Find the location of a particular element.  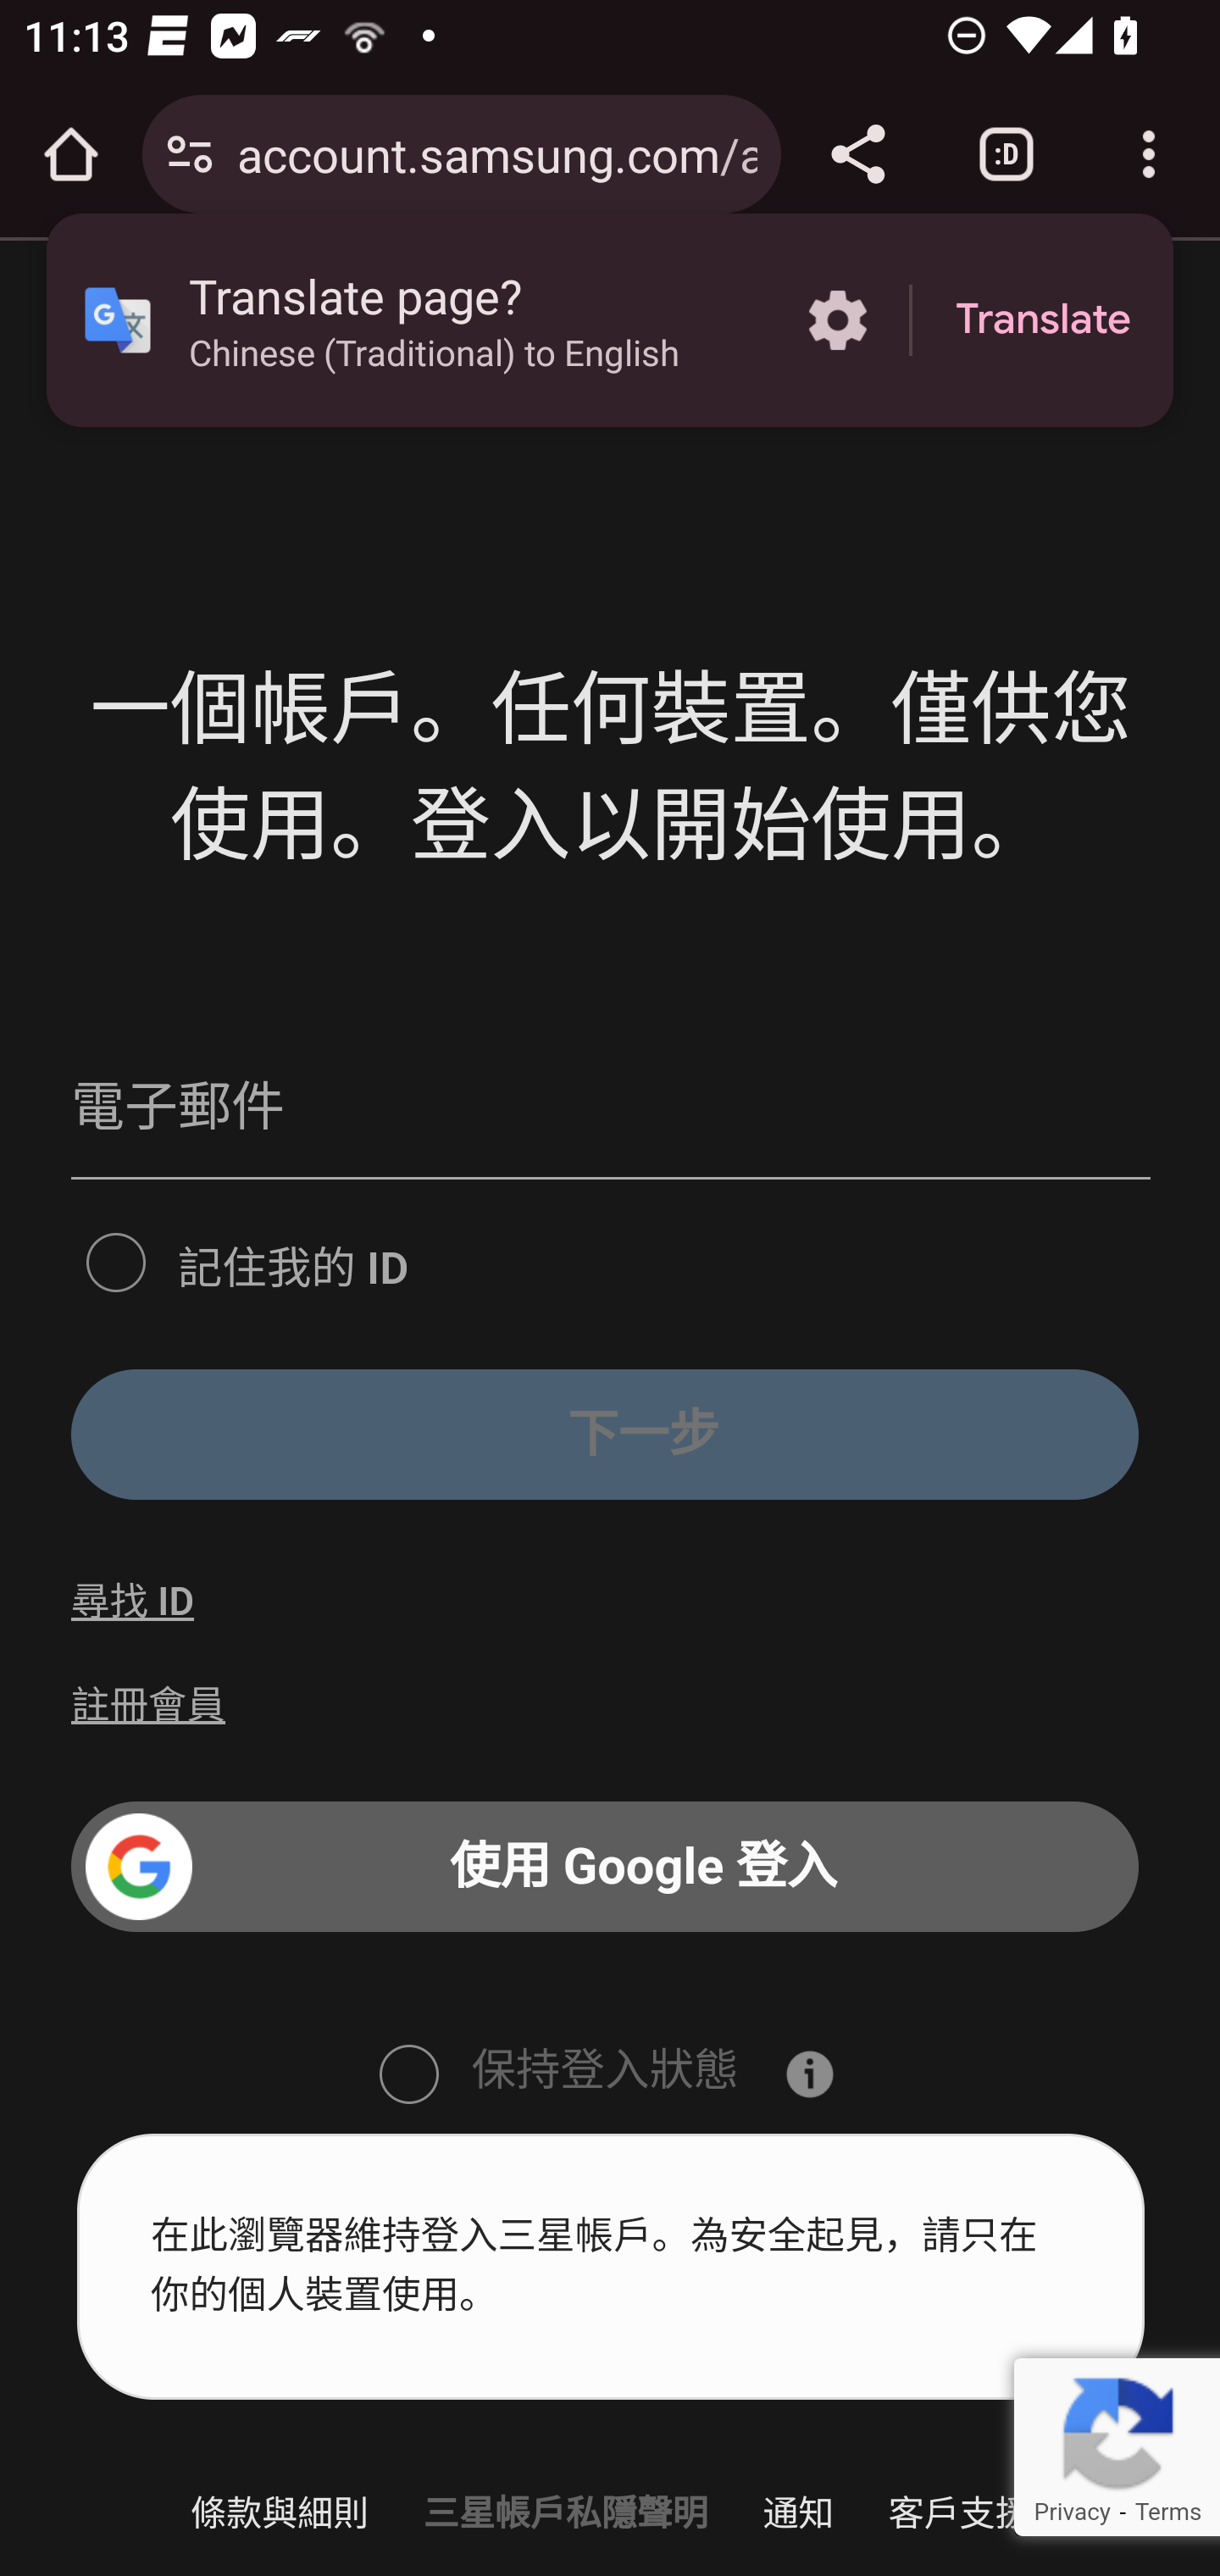

保持登入狀態 is located at coordinates (407, 2071).